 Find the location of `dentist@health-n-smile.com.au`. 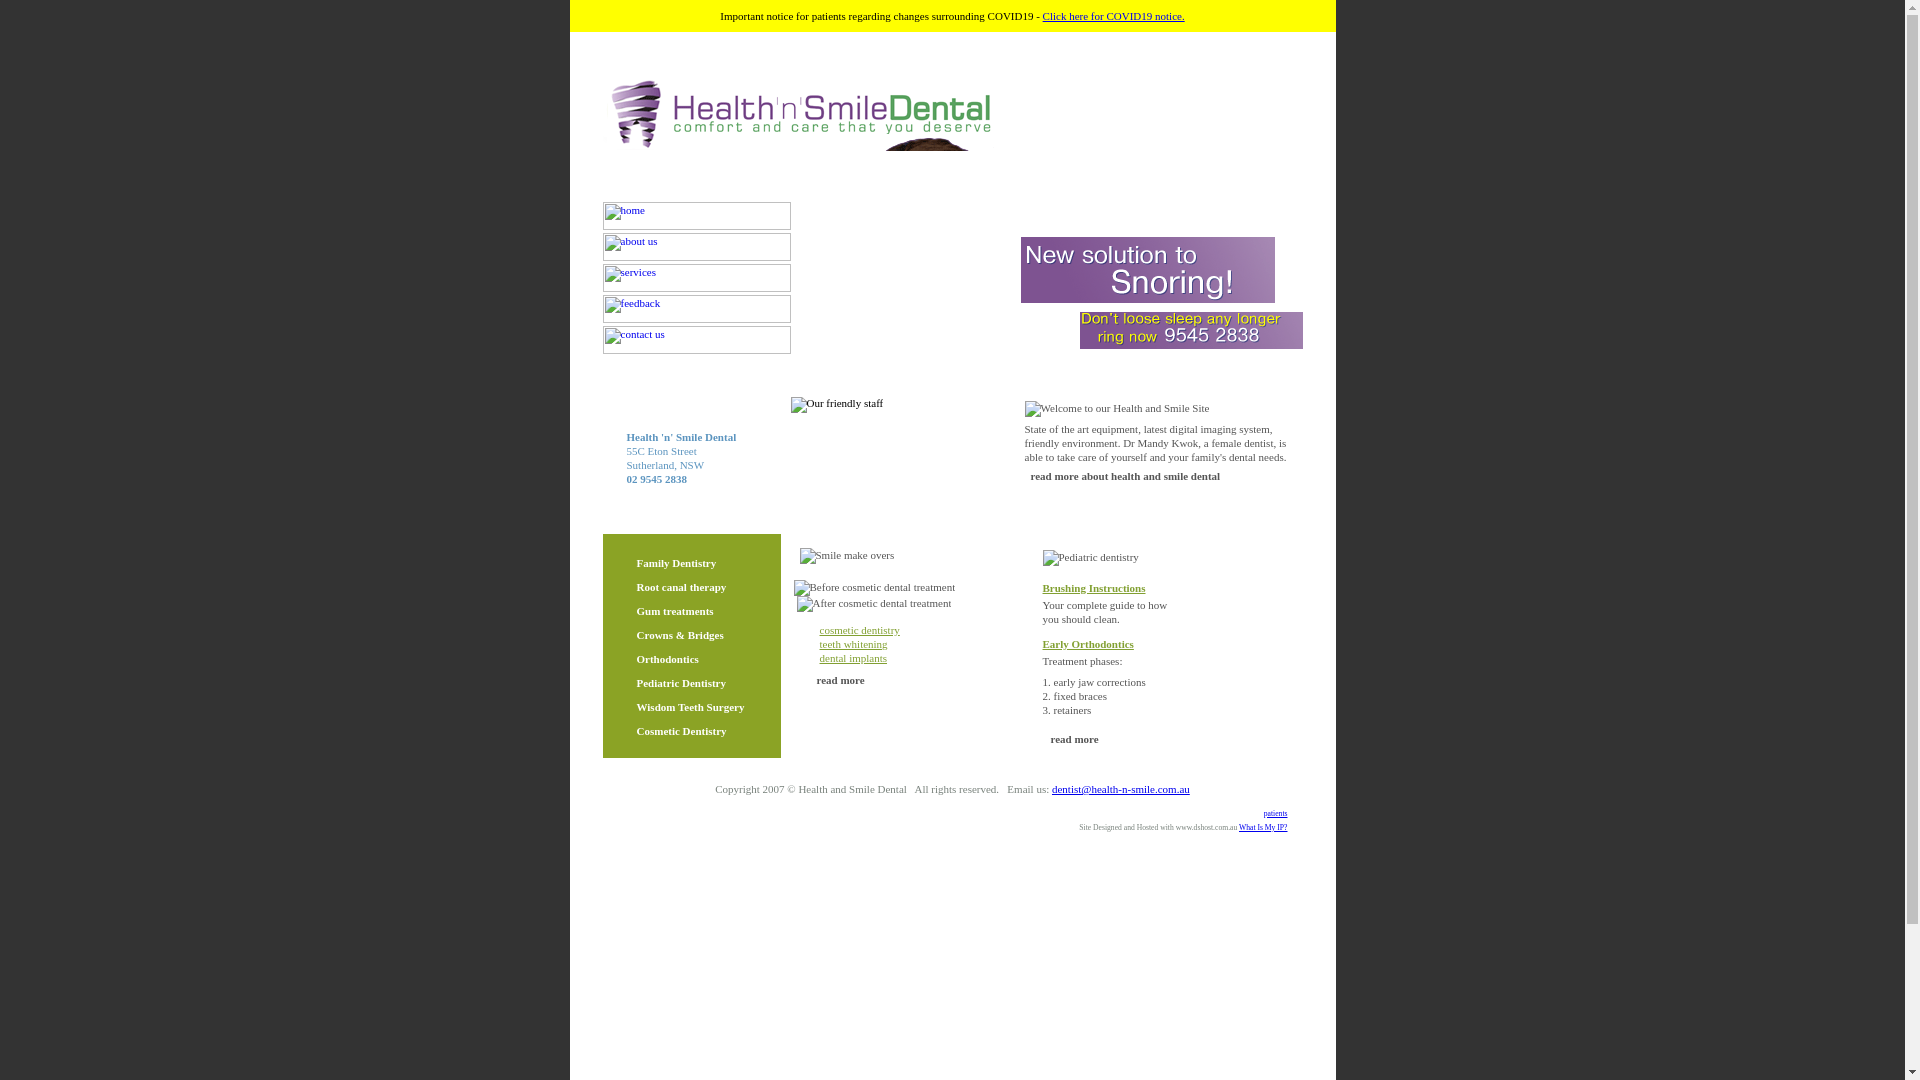

dentist@health-n-smile.com.au is located at coordinates (1121, 789).